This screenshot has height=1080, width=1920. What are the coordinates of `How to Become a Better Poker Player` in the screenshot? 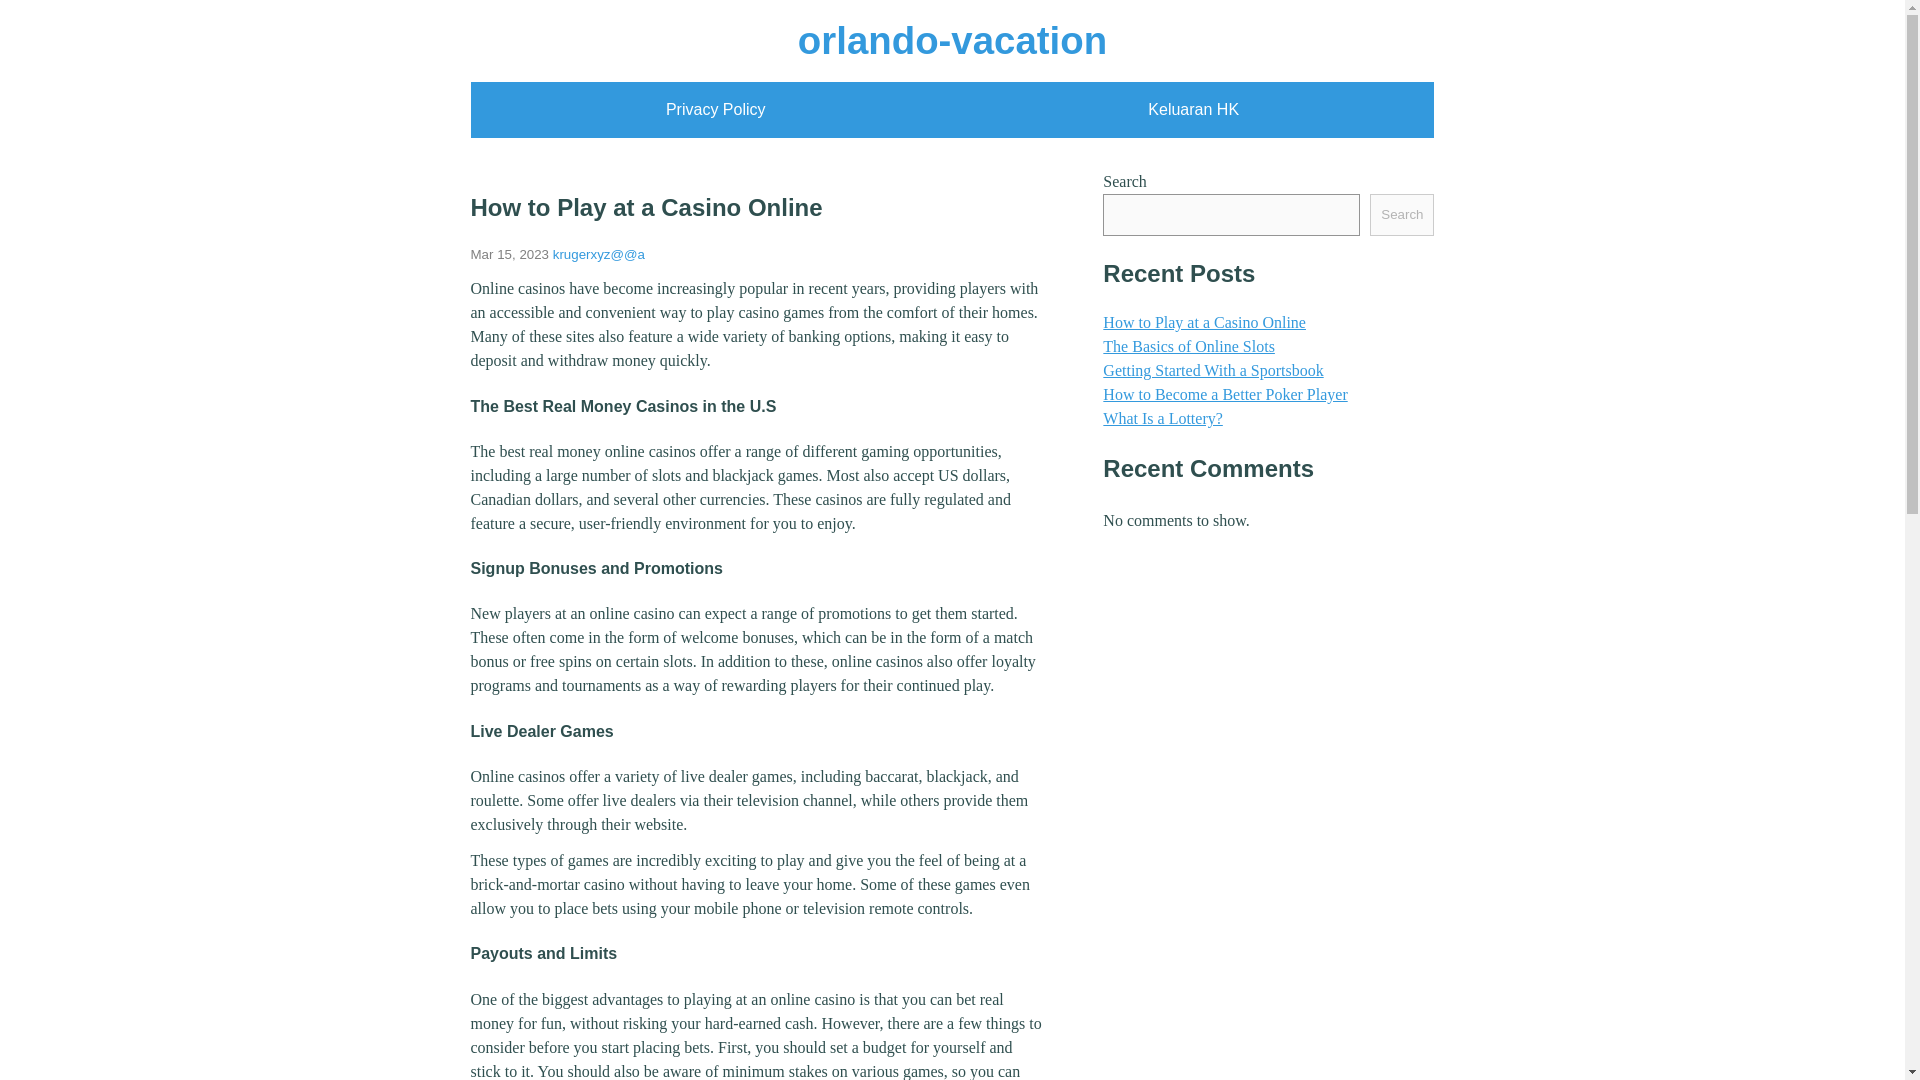 It's located at (1224, 394).